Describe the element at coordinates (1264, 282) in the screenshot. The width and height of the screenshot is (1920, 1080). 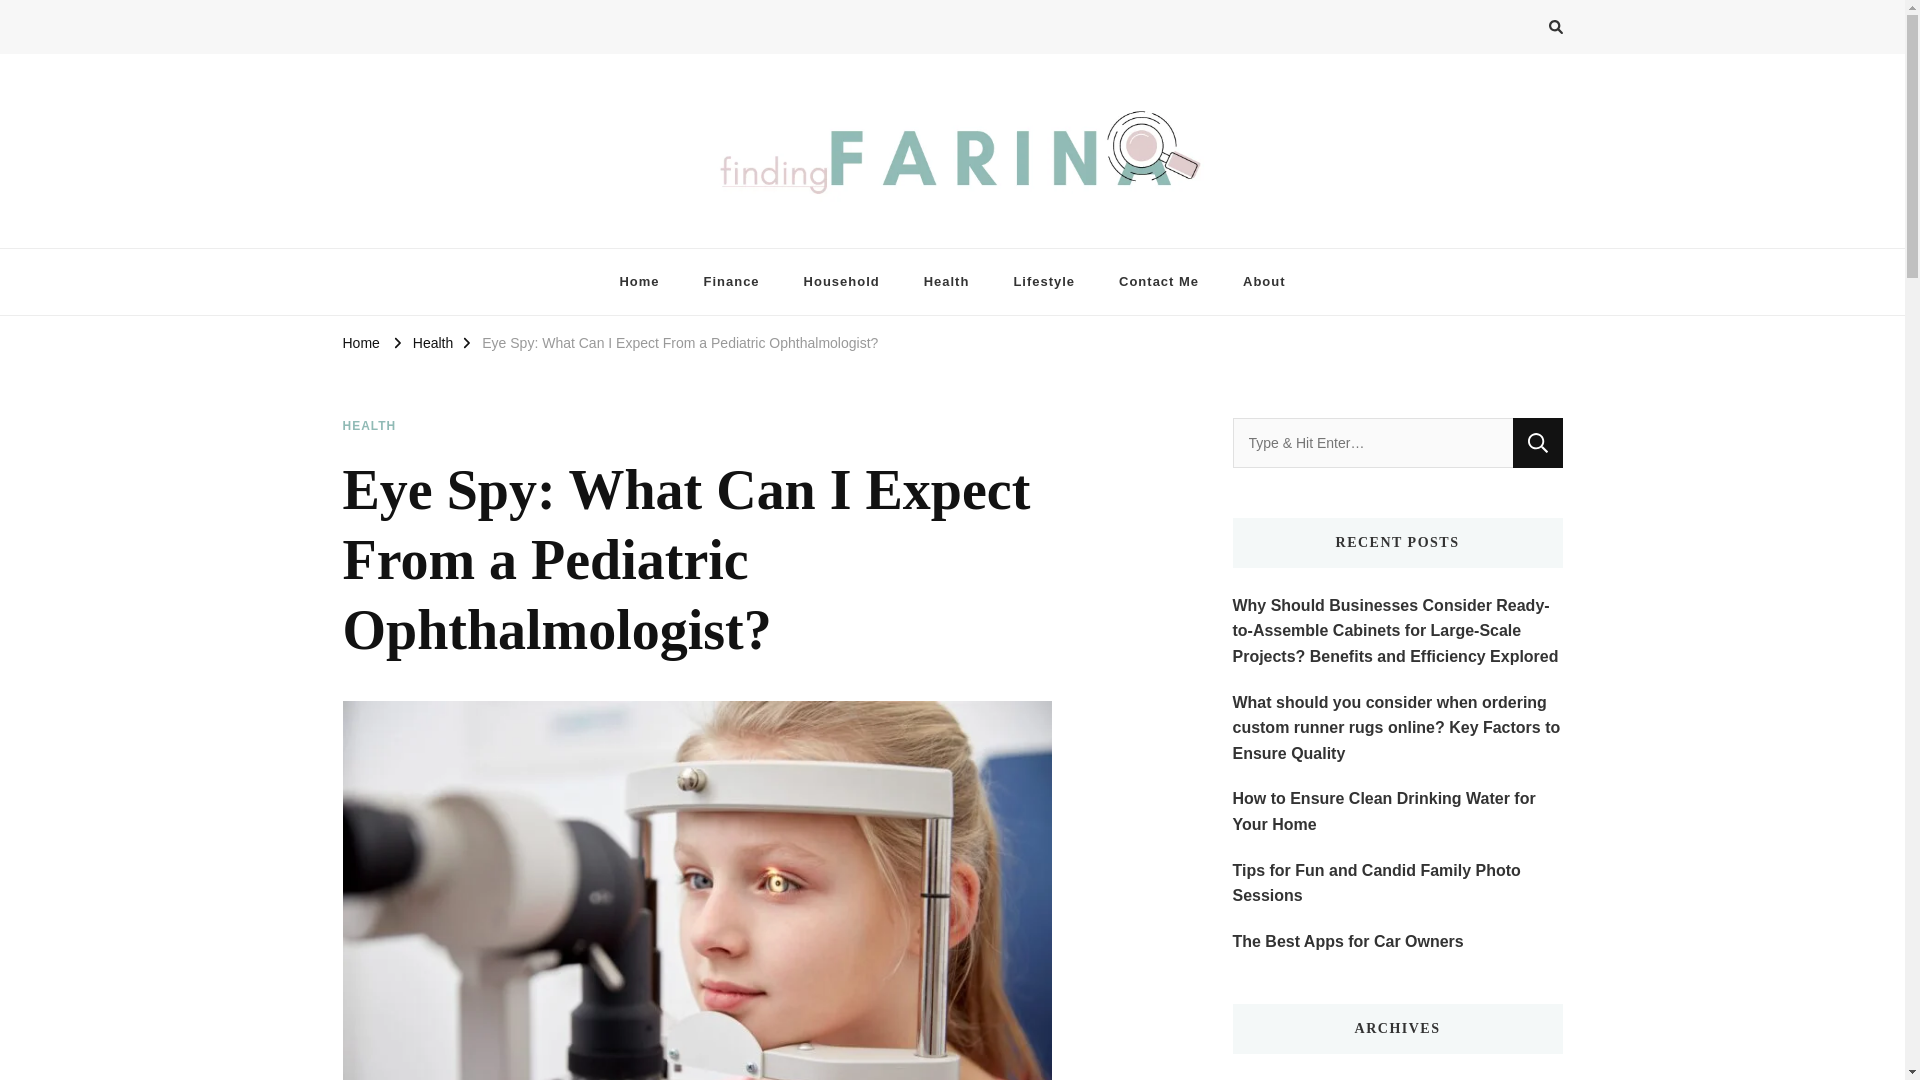
I see `About` at that location.